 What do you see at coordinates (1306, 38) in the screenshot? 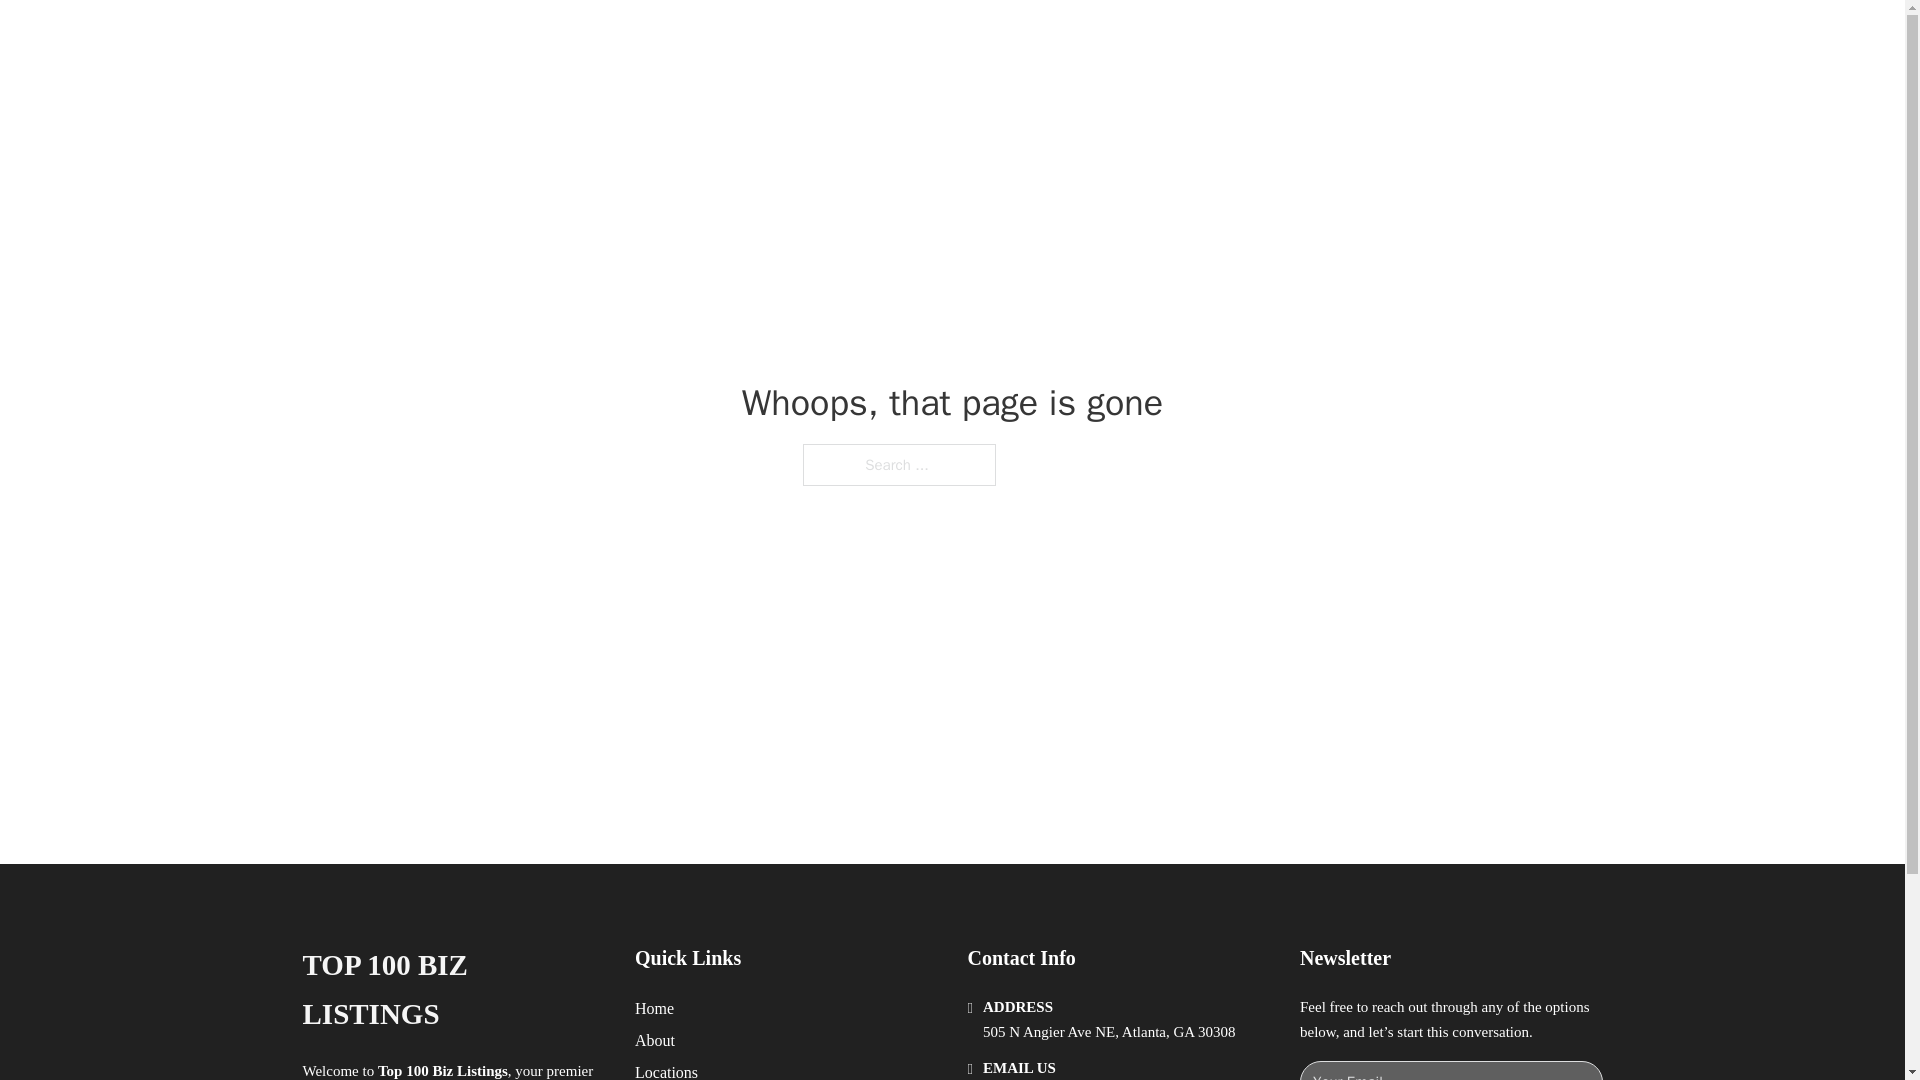
I see `LOCATIONS` at bounding box center [1306, 38].